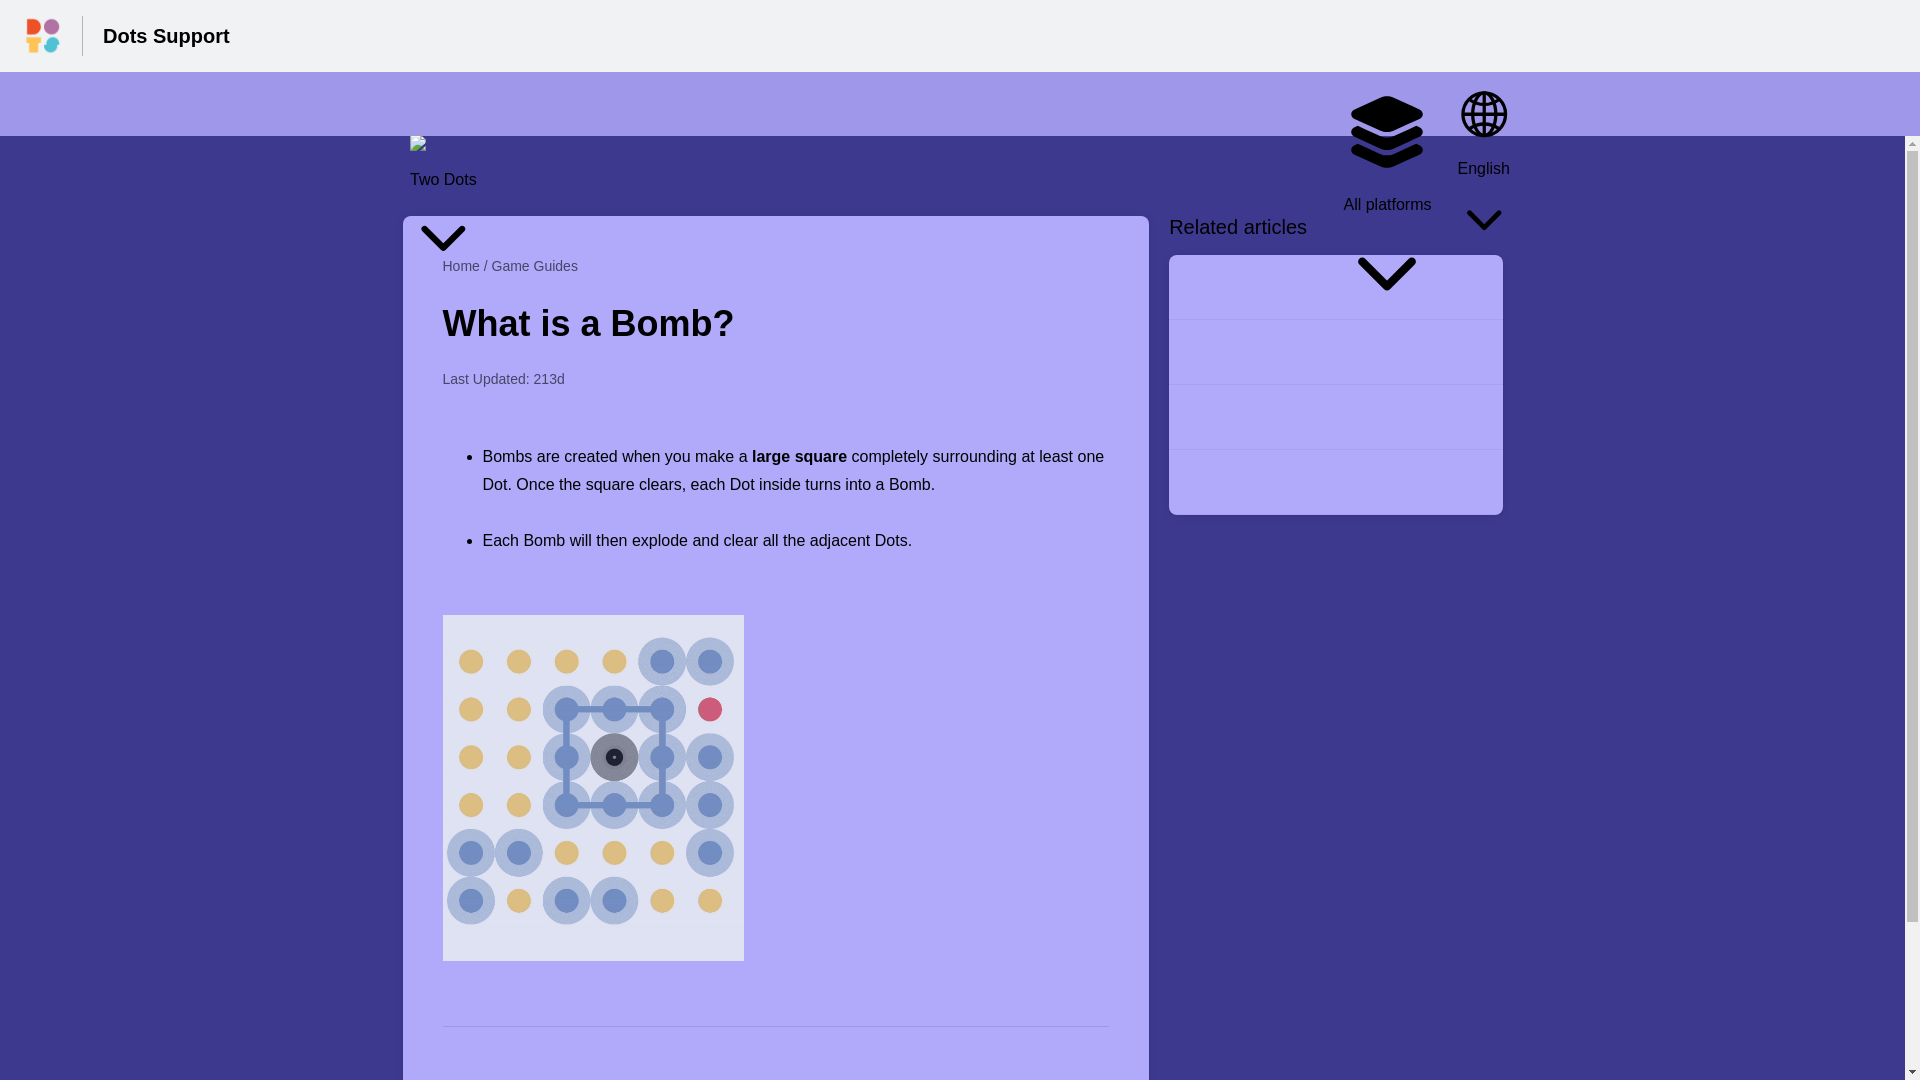 The image size is (1920, 1080). Describe the element at coordinates (166, 35) in the screenshot. I see `Dots Support` at that location.